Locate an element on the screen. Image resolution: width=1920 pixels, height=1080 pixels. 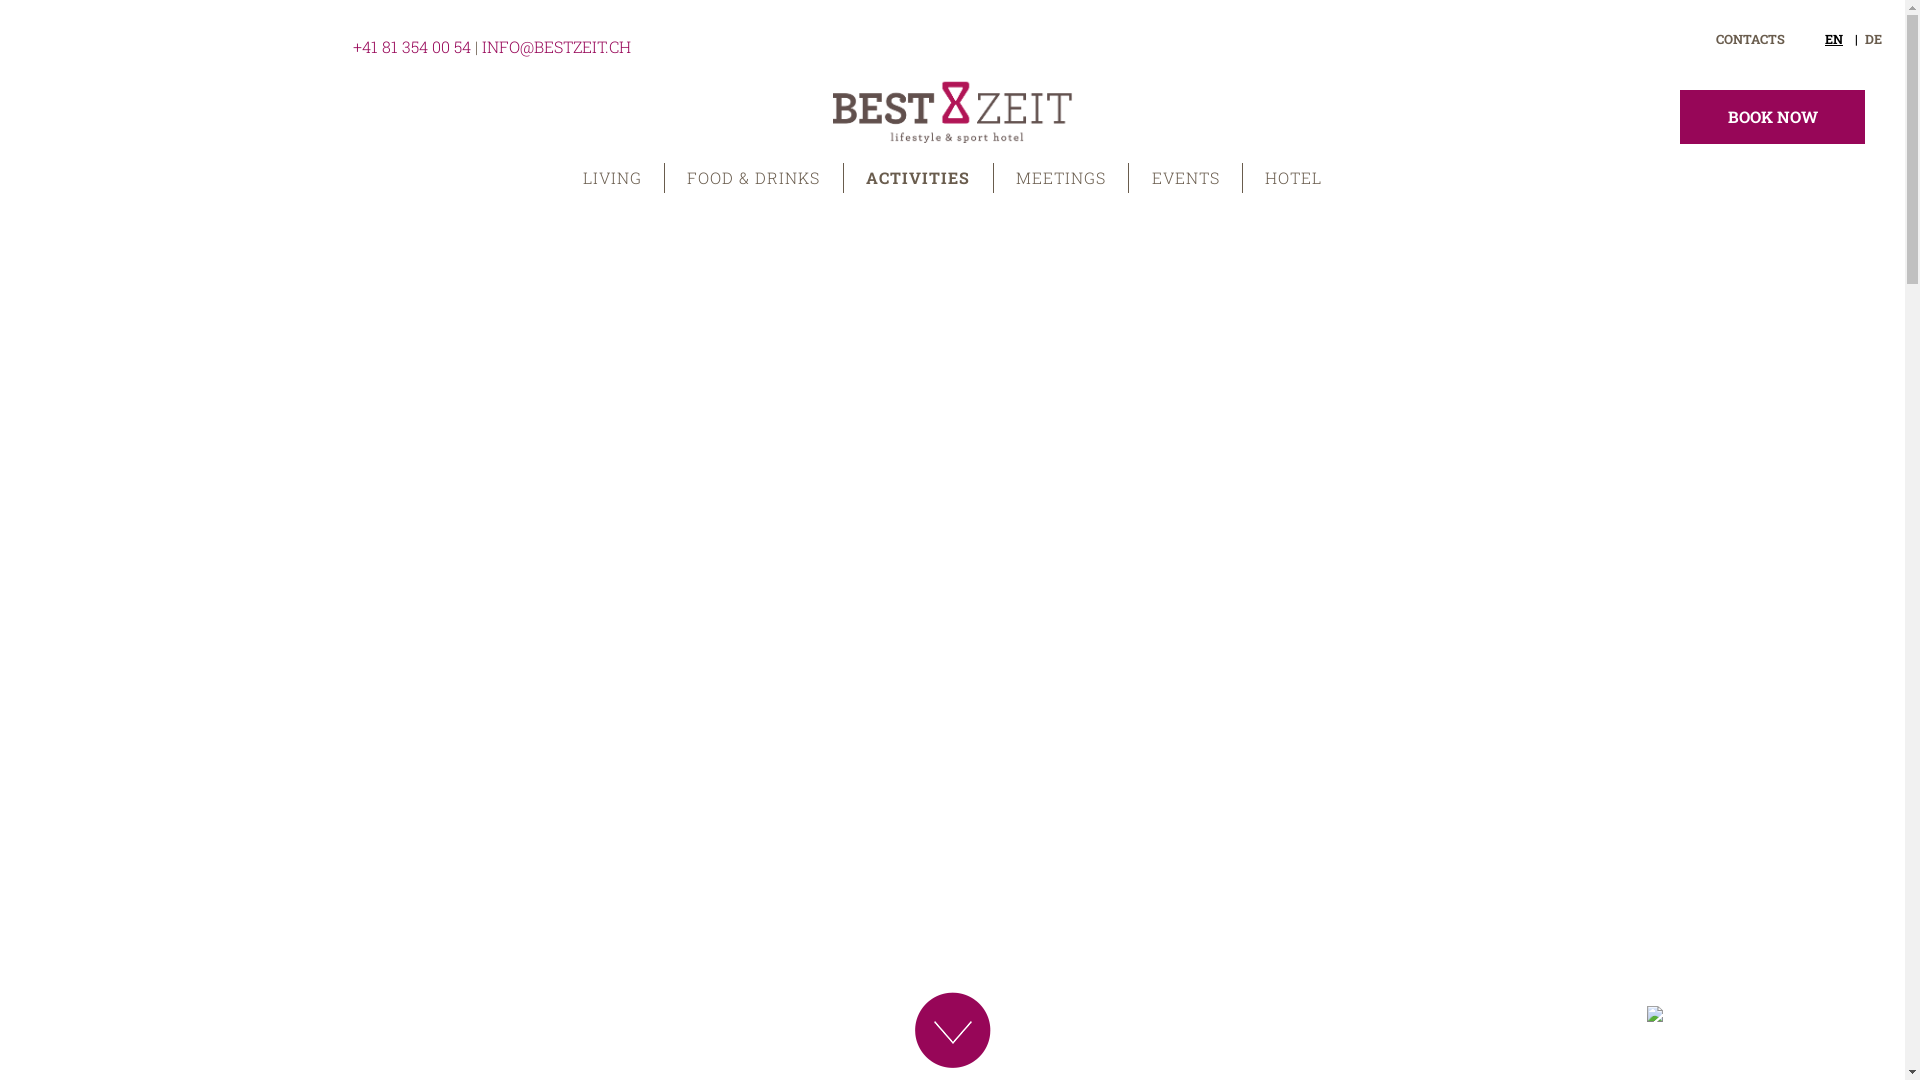
KONTAKT is located at coordinates (1753, 39).